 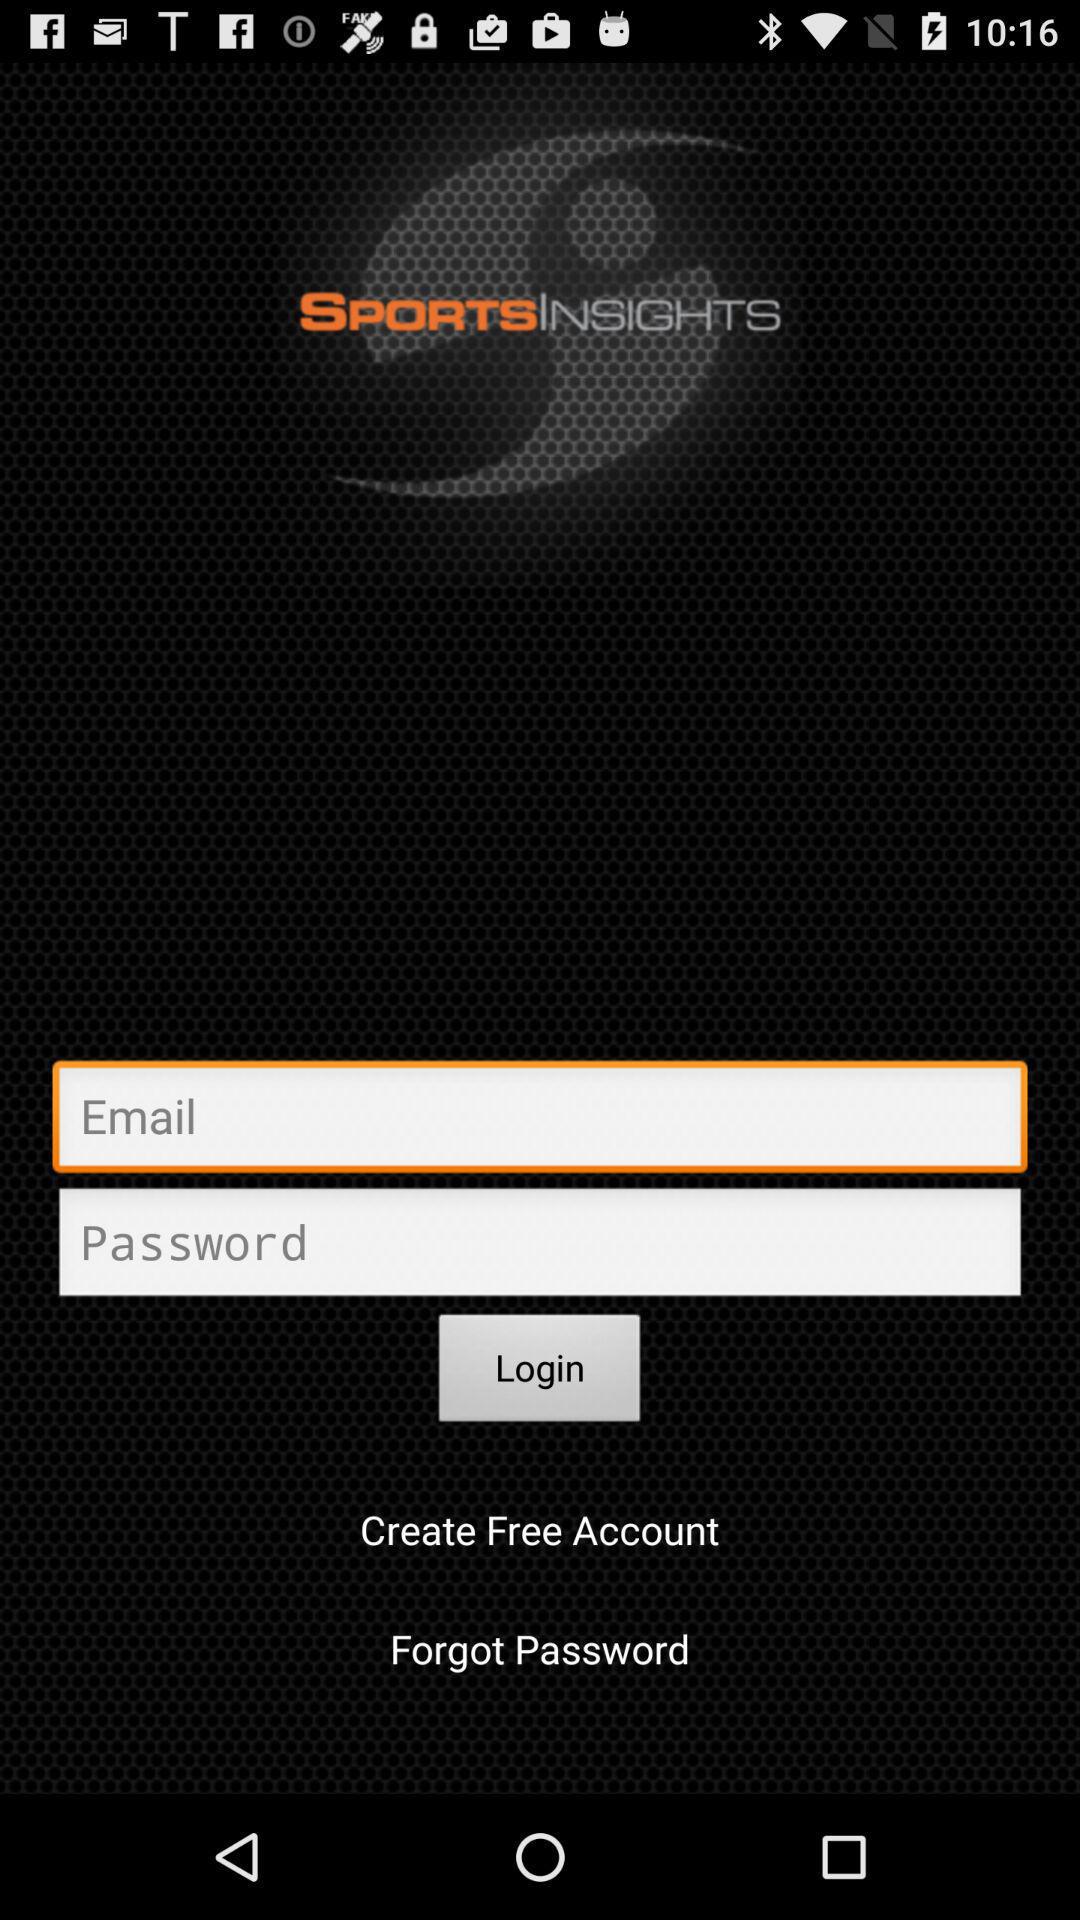 I want to click on enter password, so click(x=540, y=1248).